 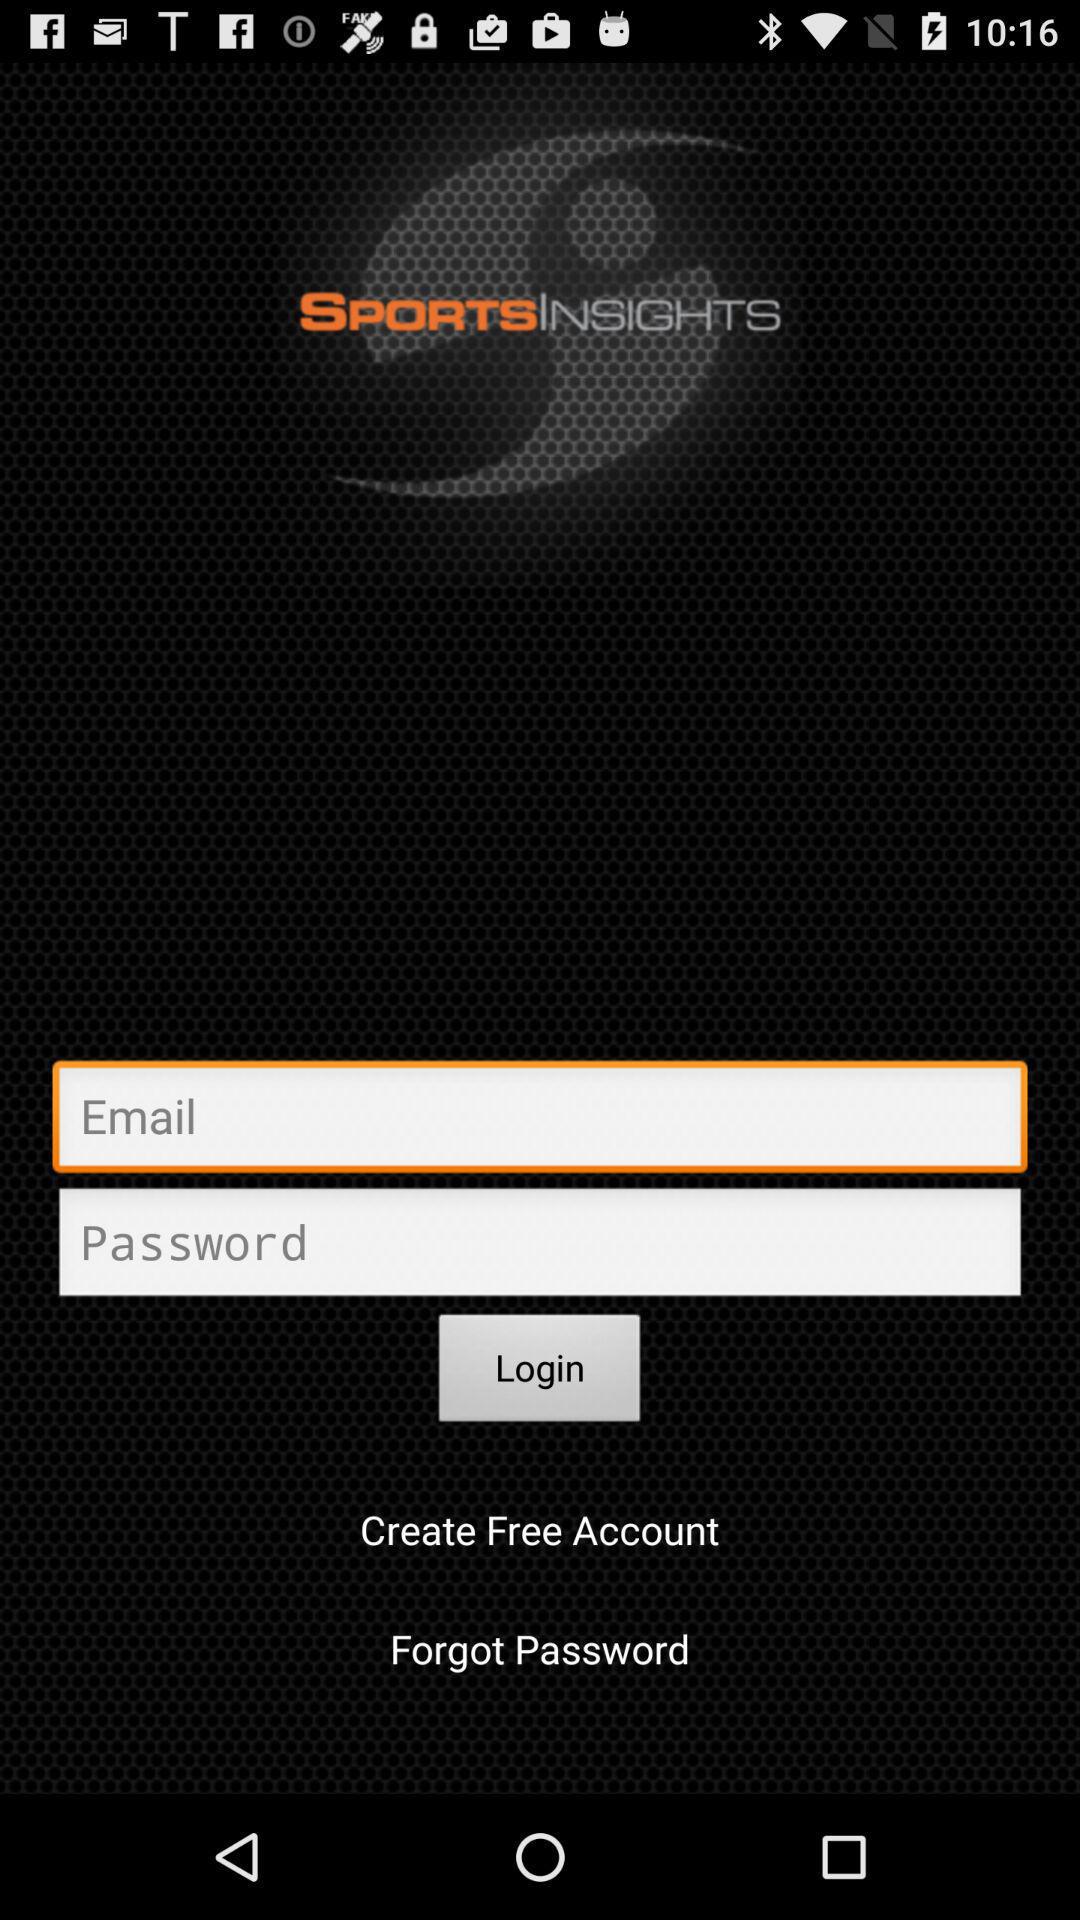 I want to click on enter password, so click(x=540, y=1248).